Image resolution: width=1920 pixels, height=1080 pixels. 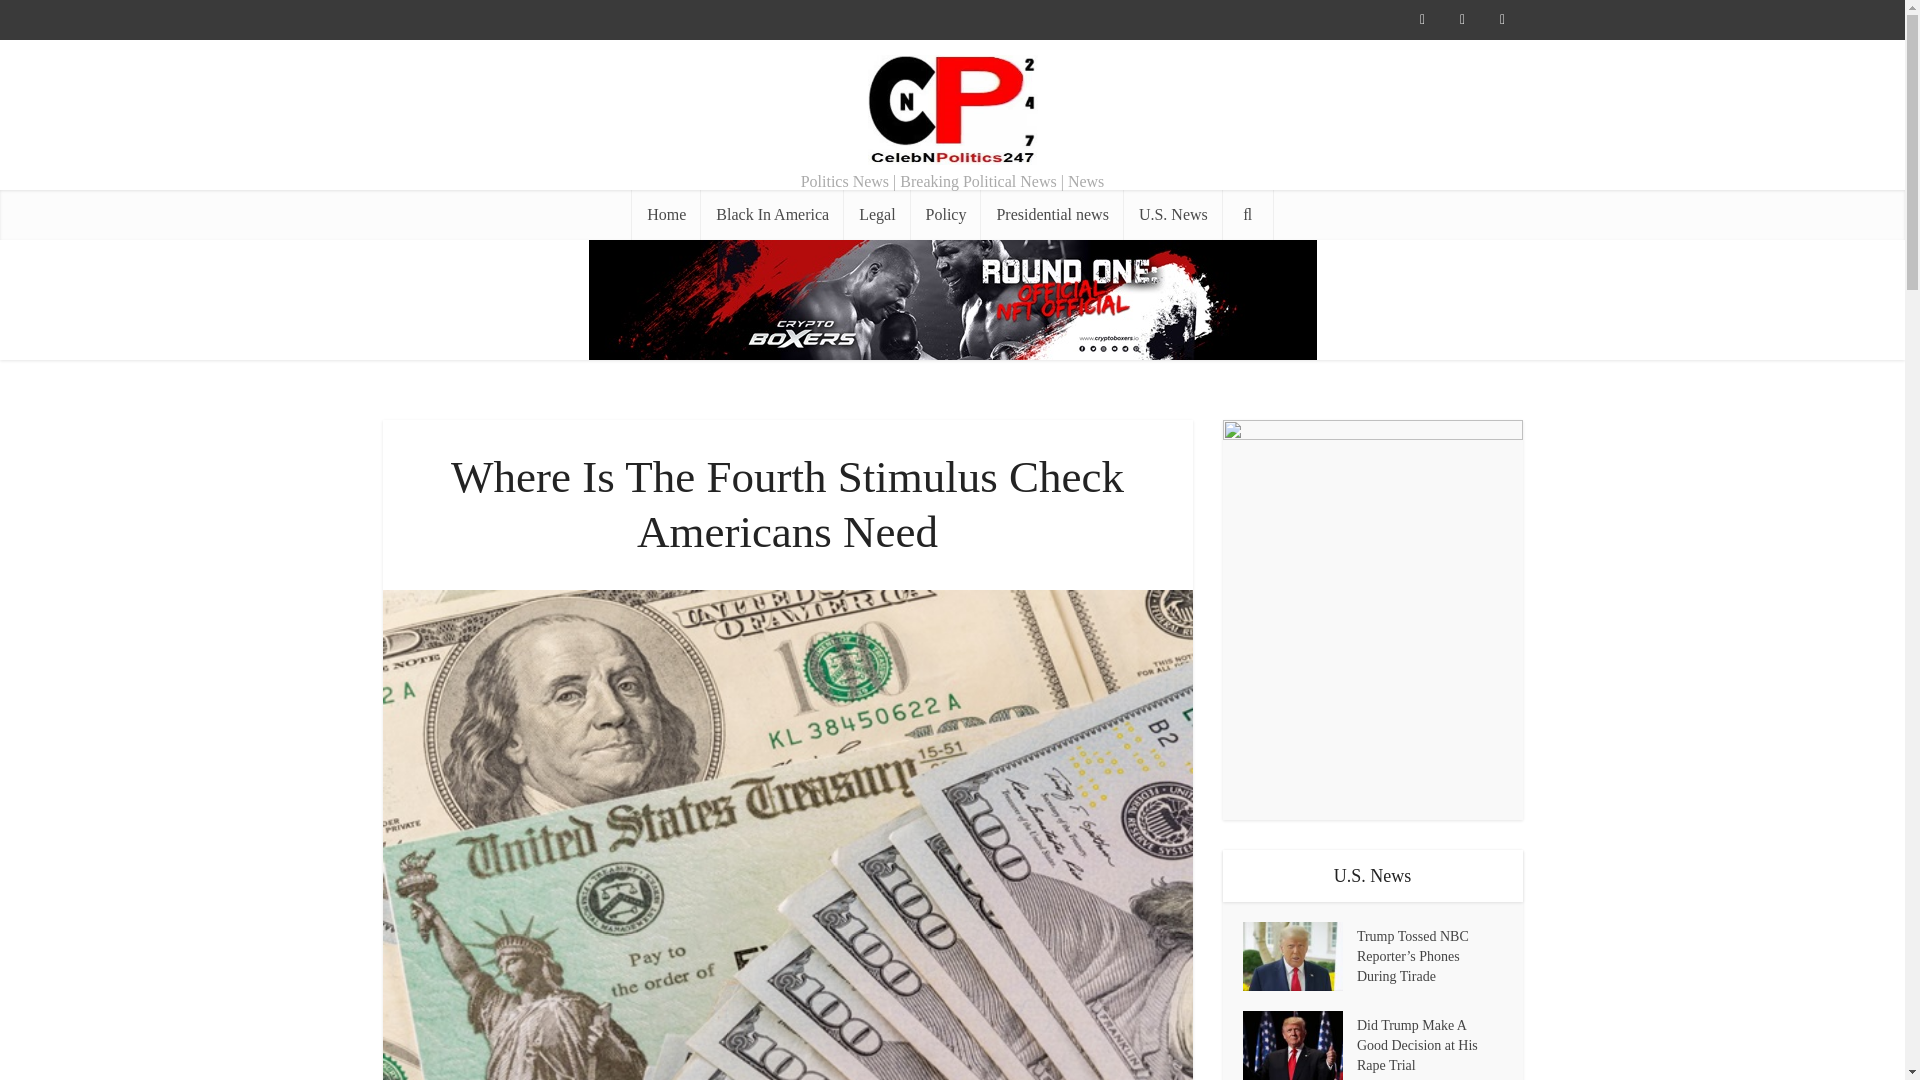 I want to click on U.S. News, so click(x=1173, y=214).